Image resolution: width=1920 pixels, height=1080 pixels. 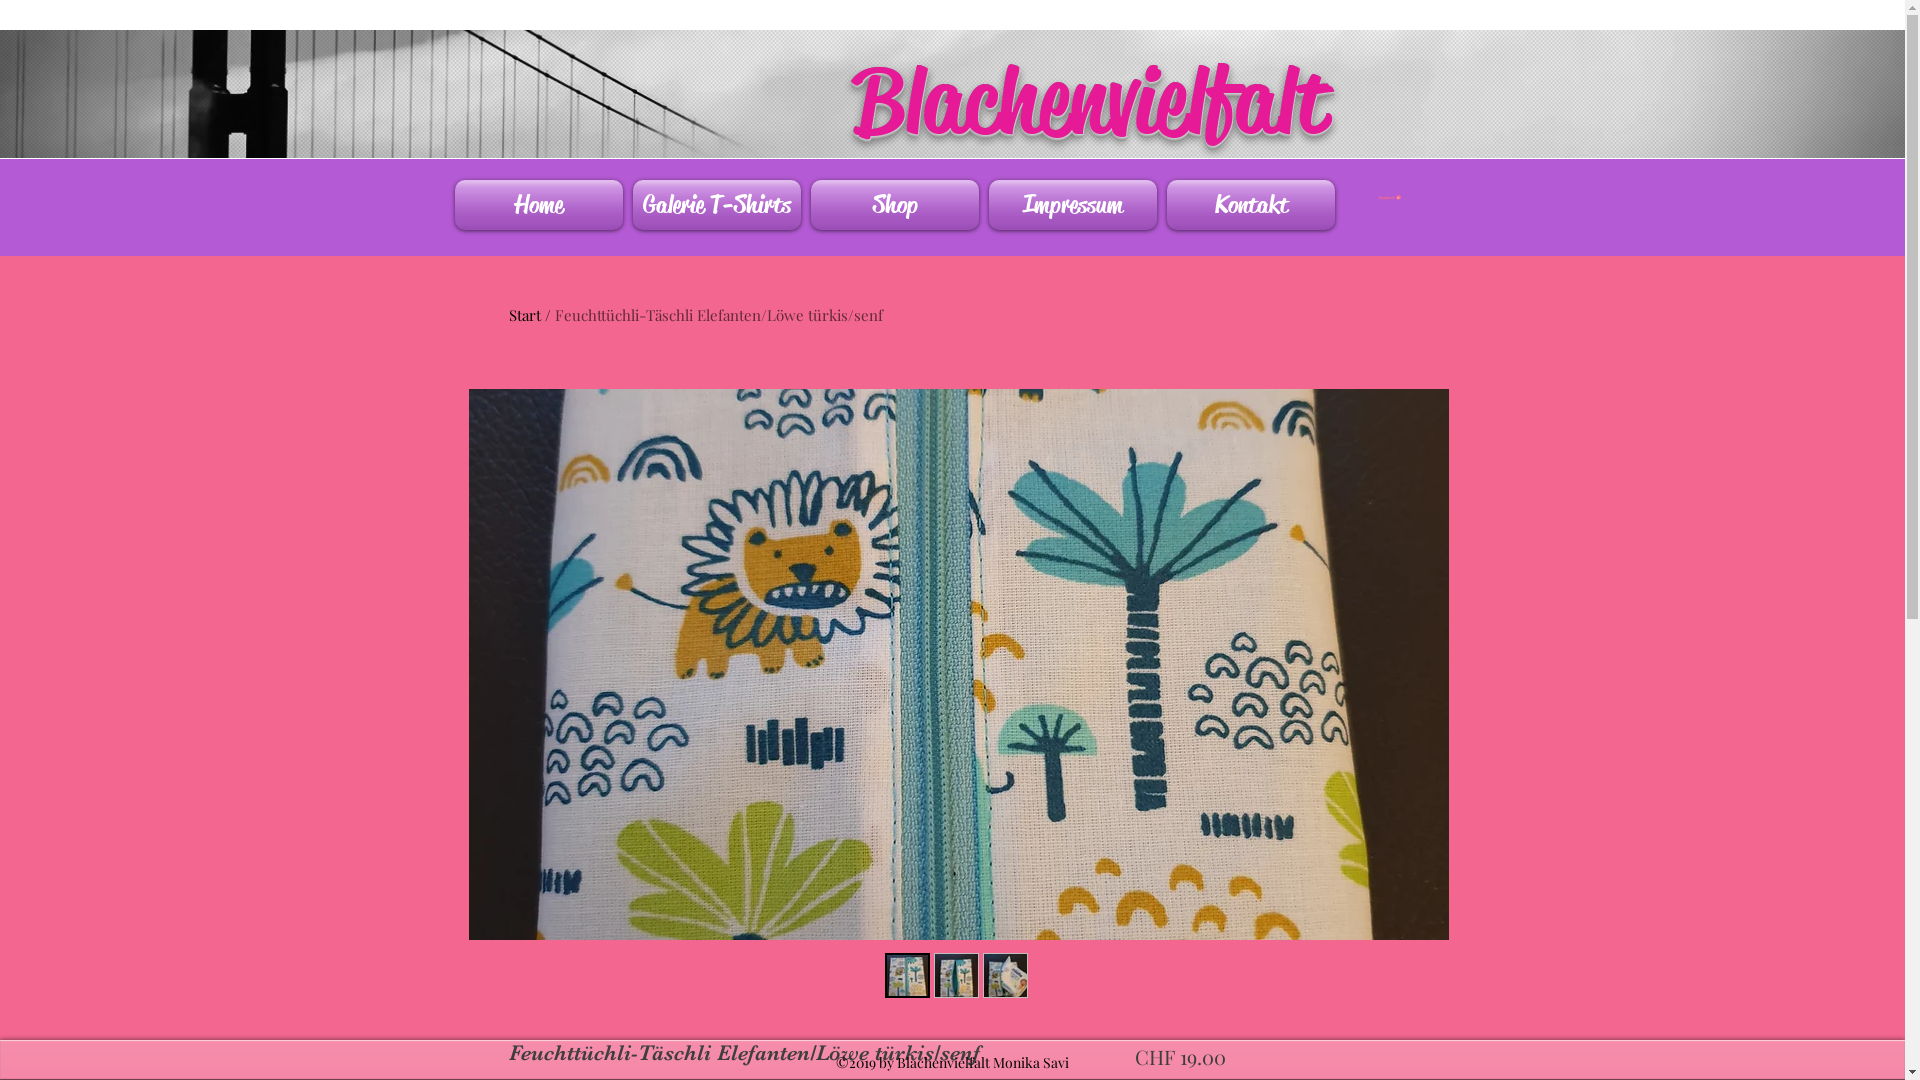 I want to click on Home, so click(x=539, y=205).